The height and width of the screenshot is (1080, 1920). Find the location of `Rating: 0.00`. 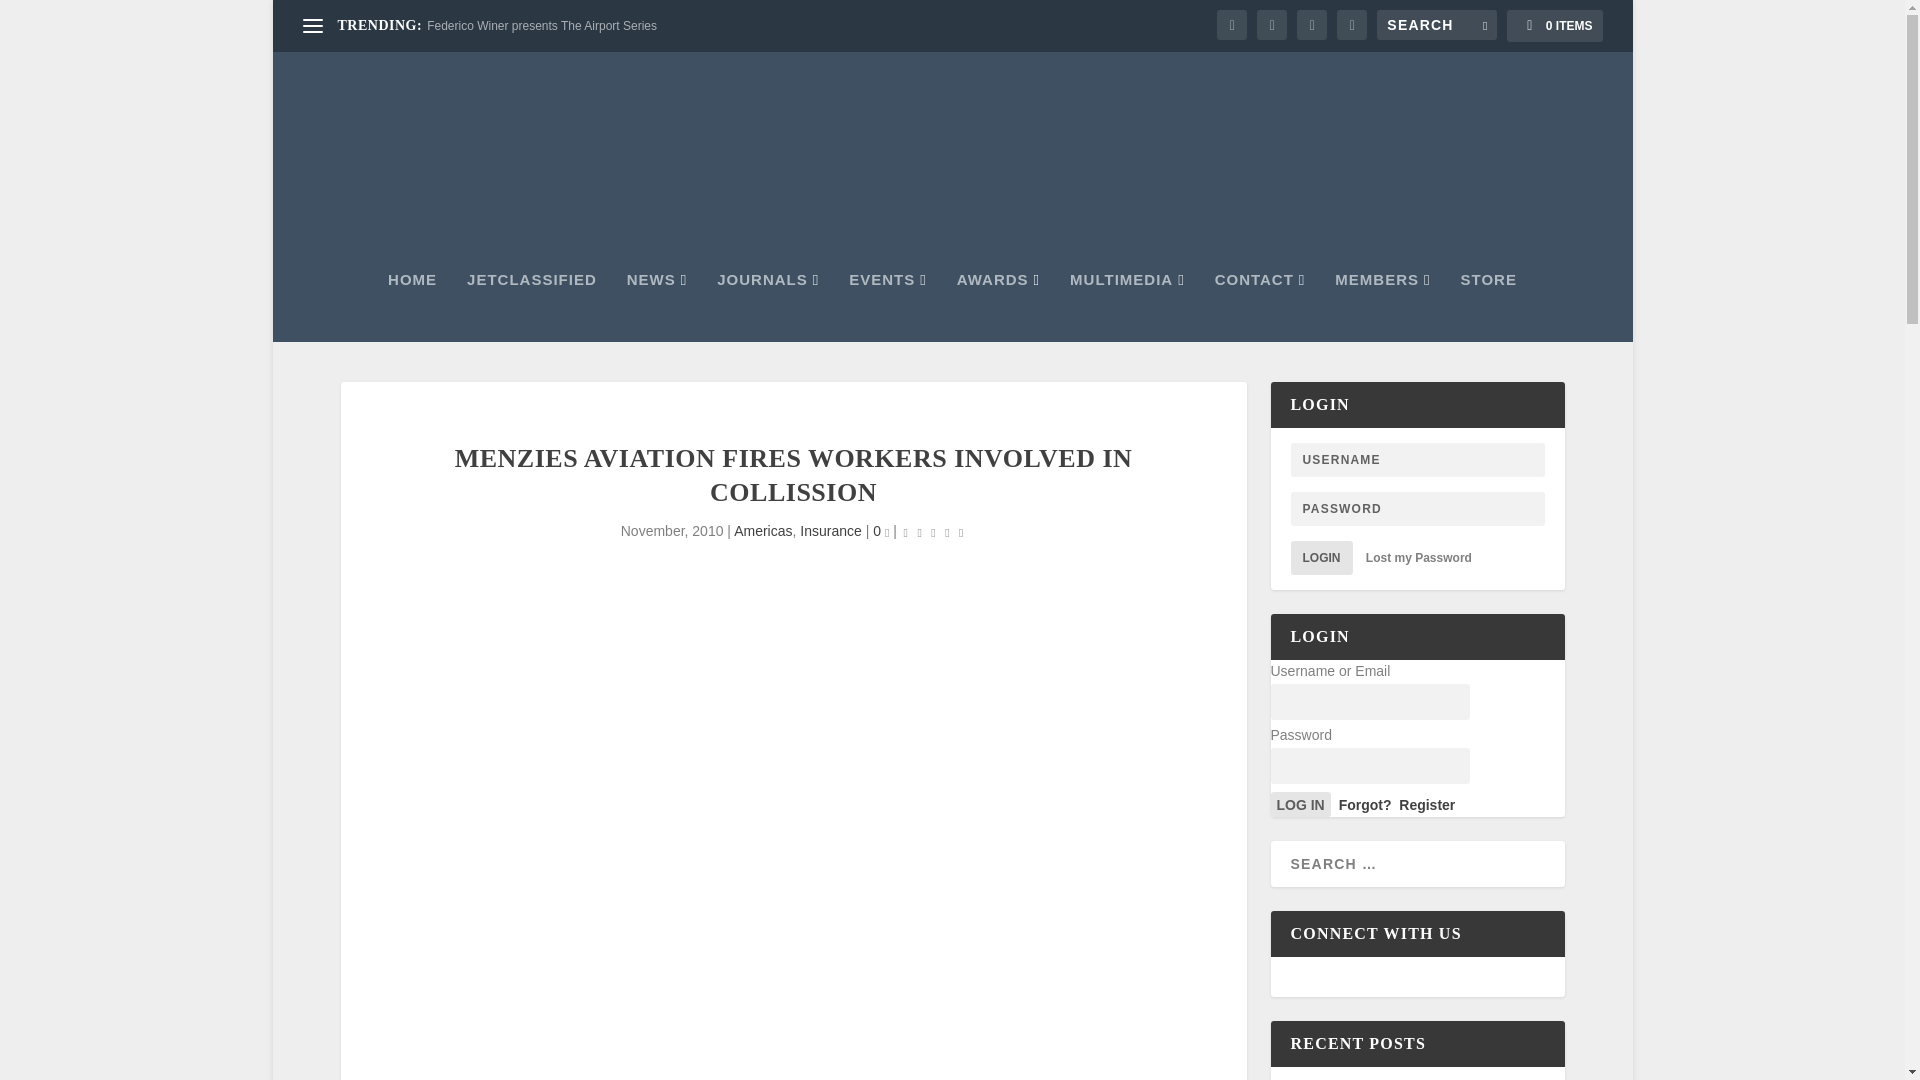

Rating: 0.00 is located at coordinates (934, 532).